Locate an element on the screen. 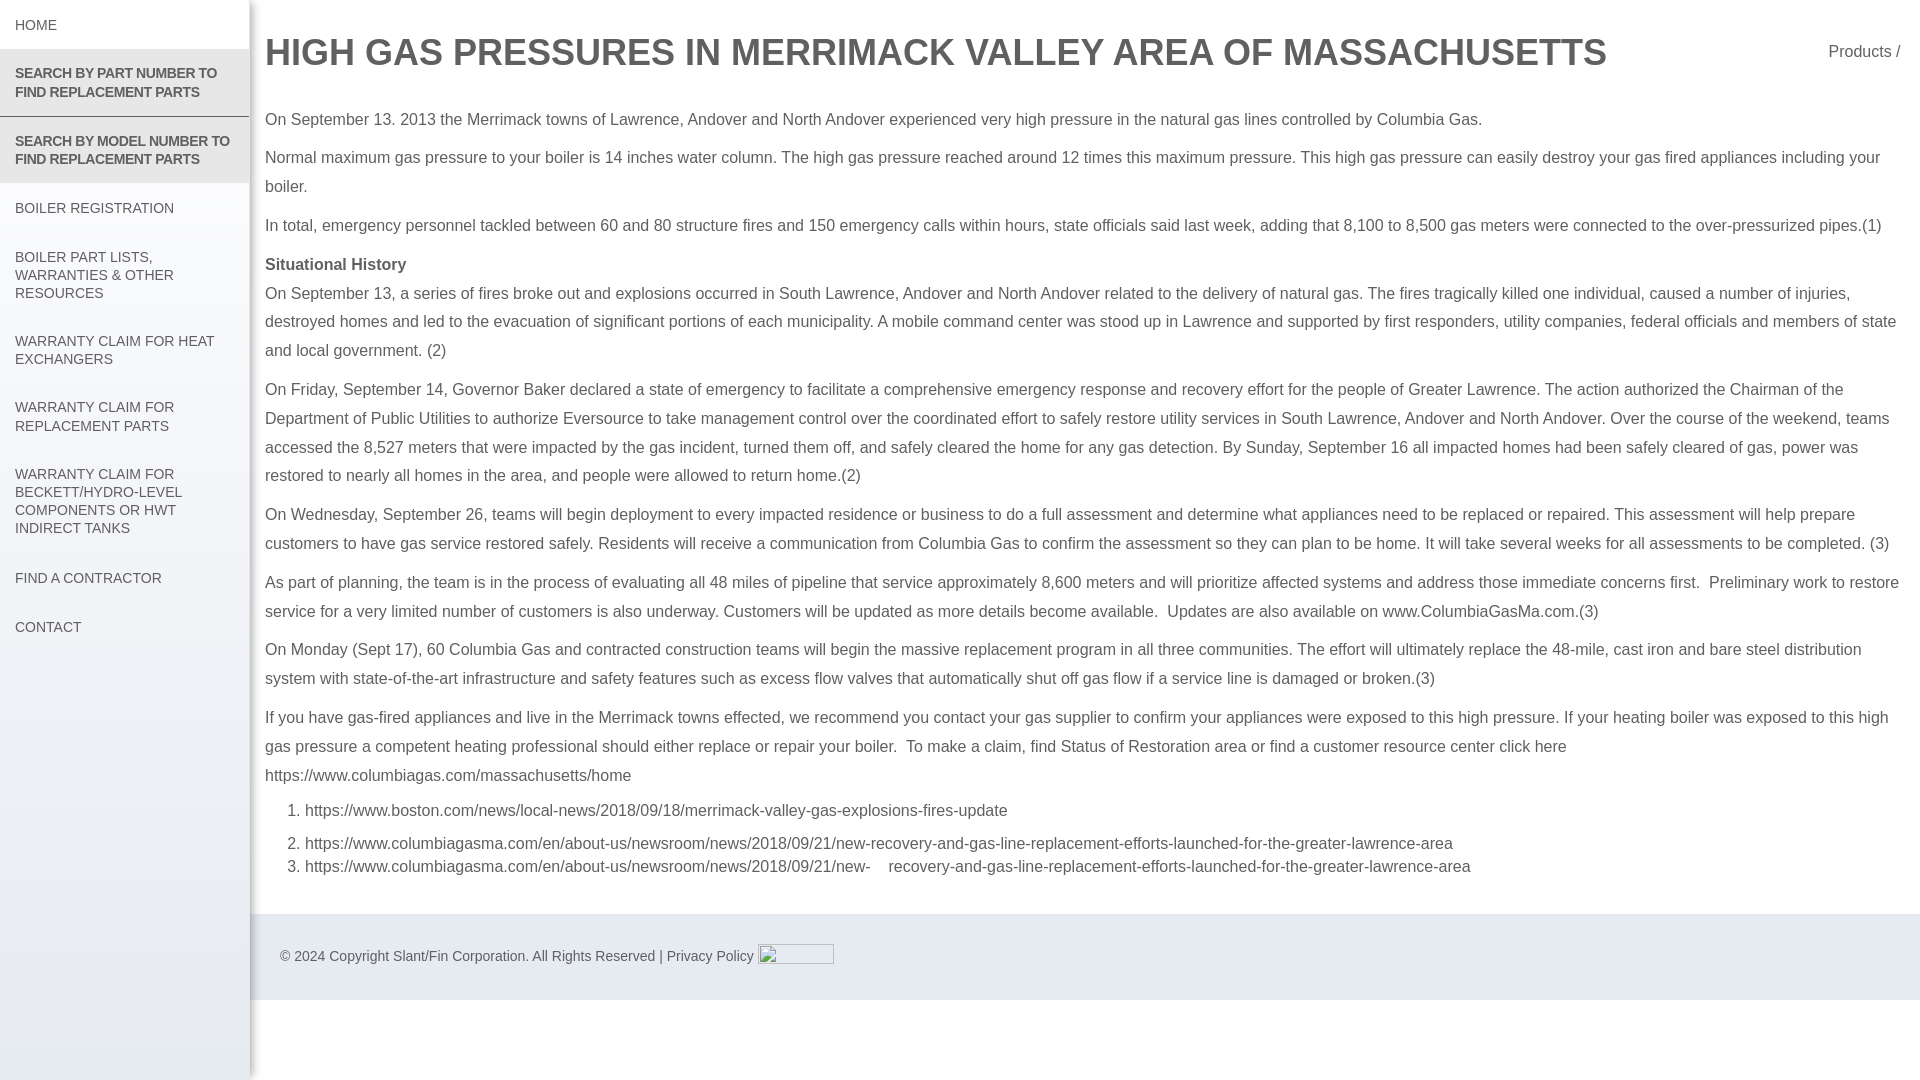 Image resolution: width=1920 pixels, height=1080 pixels. BOILER REGISTRATION is located at coordinates (124, 207).